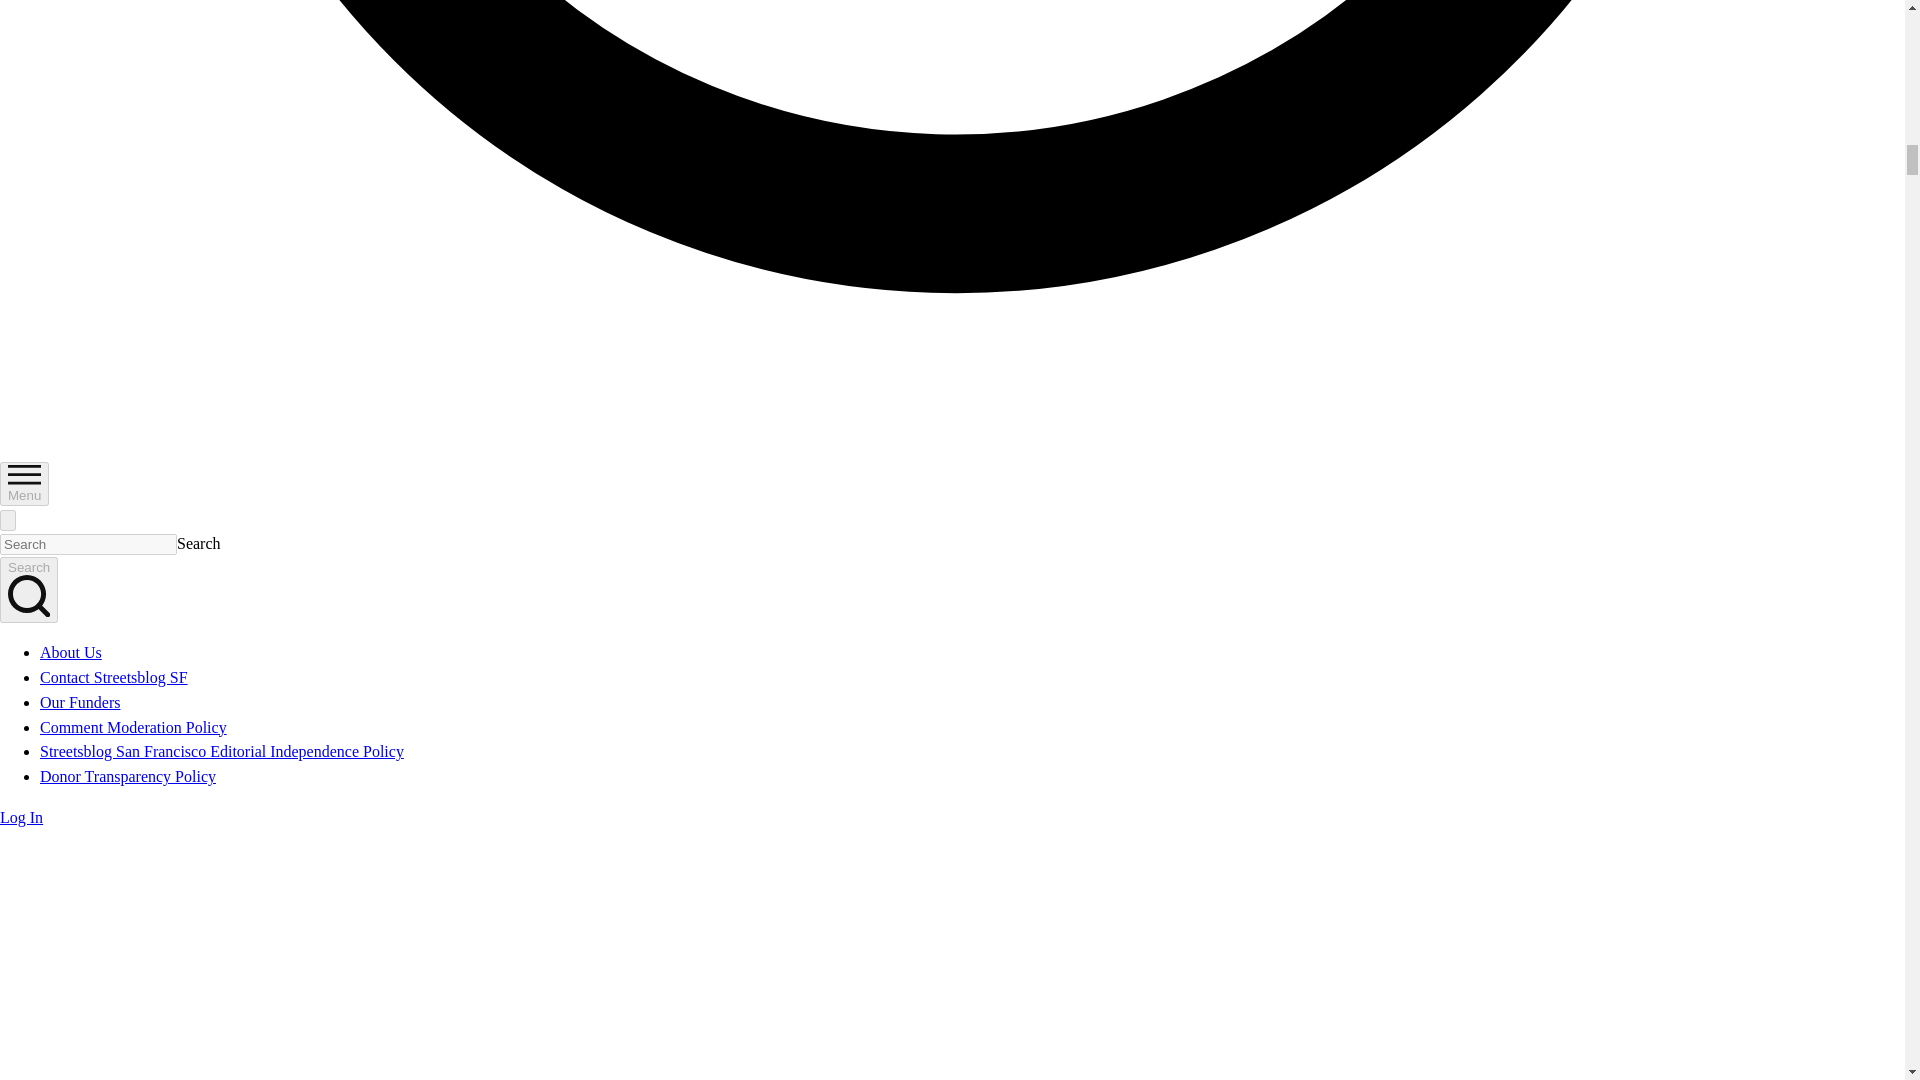  I want to click on Our Funders, so click(80, 702).